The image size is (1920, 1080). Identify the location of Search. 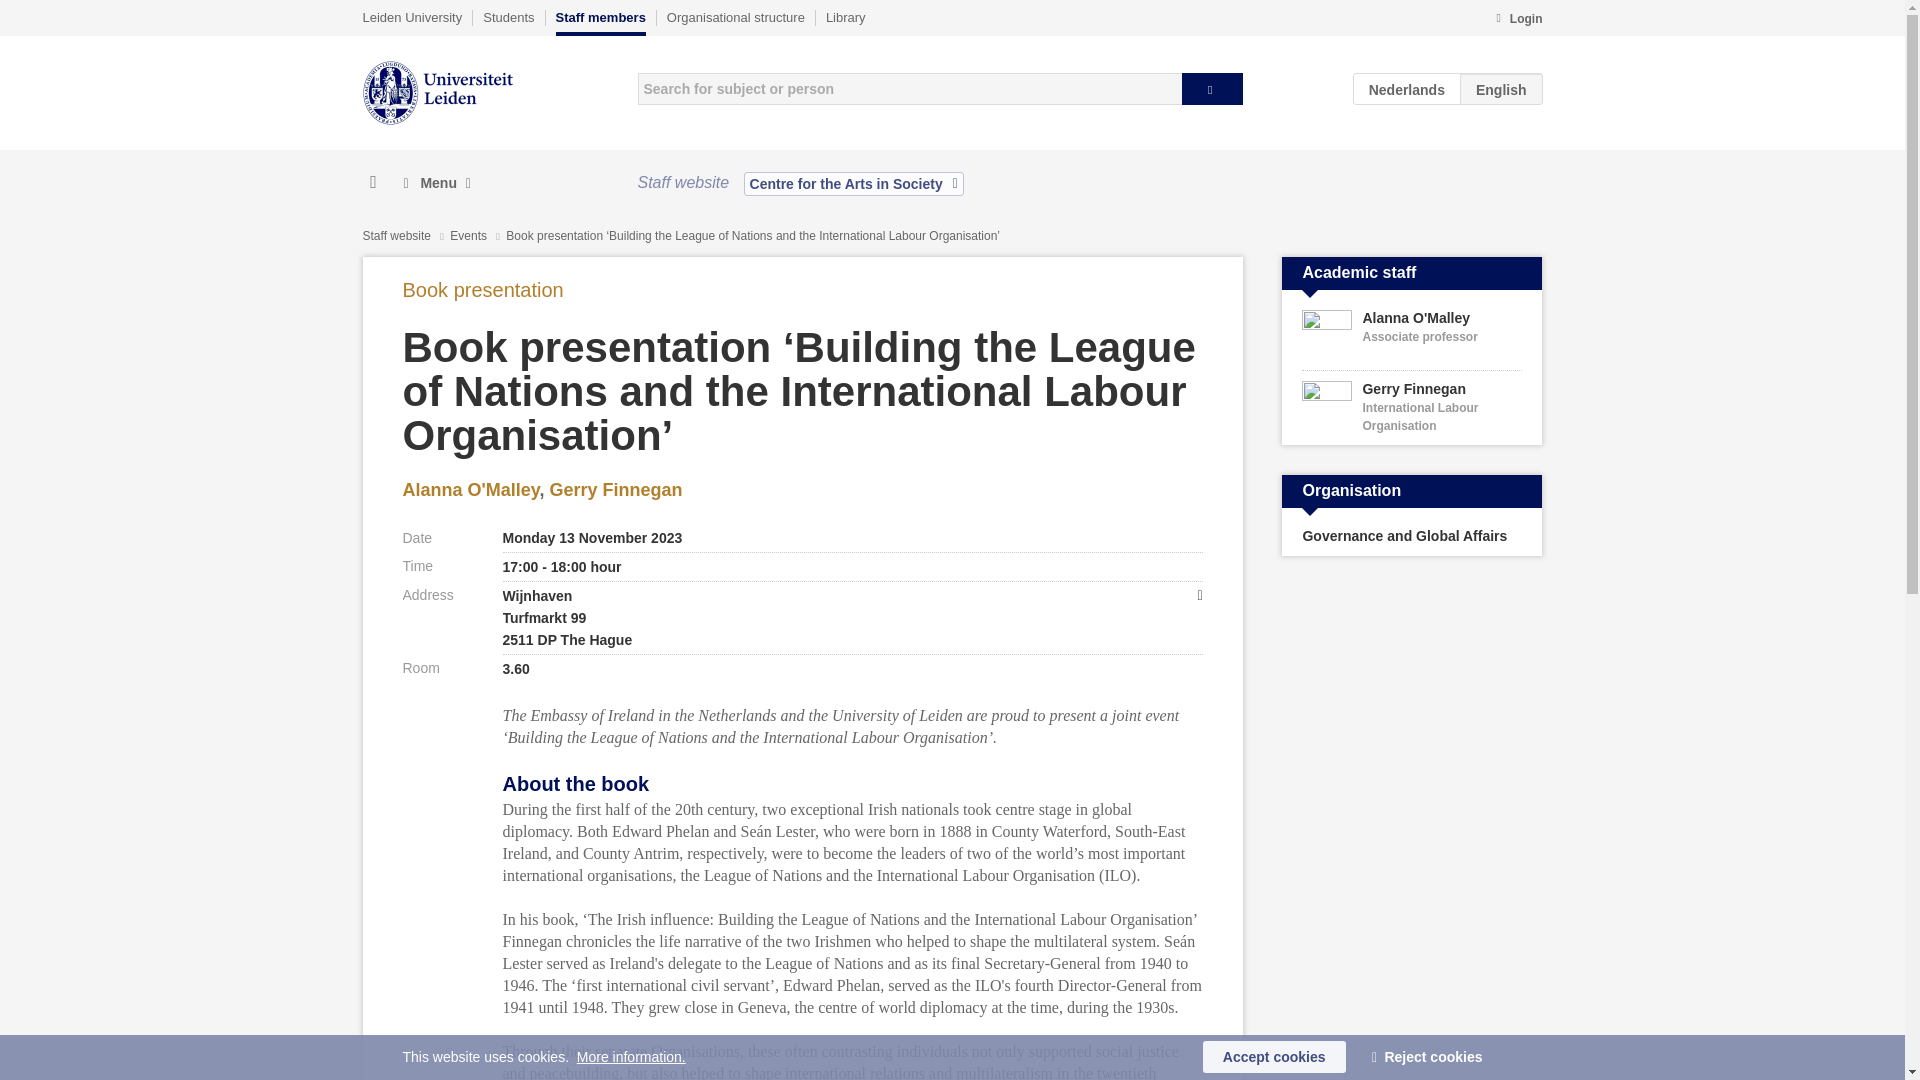
(854, 183).